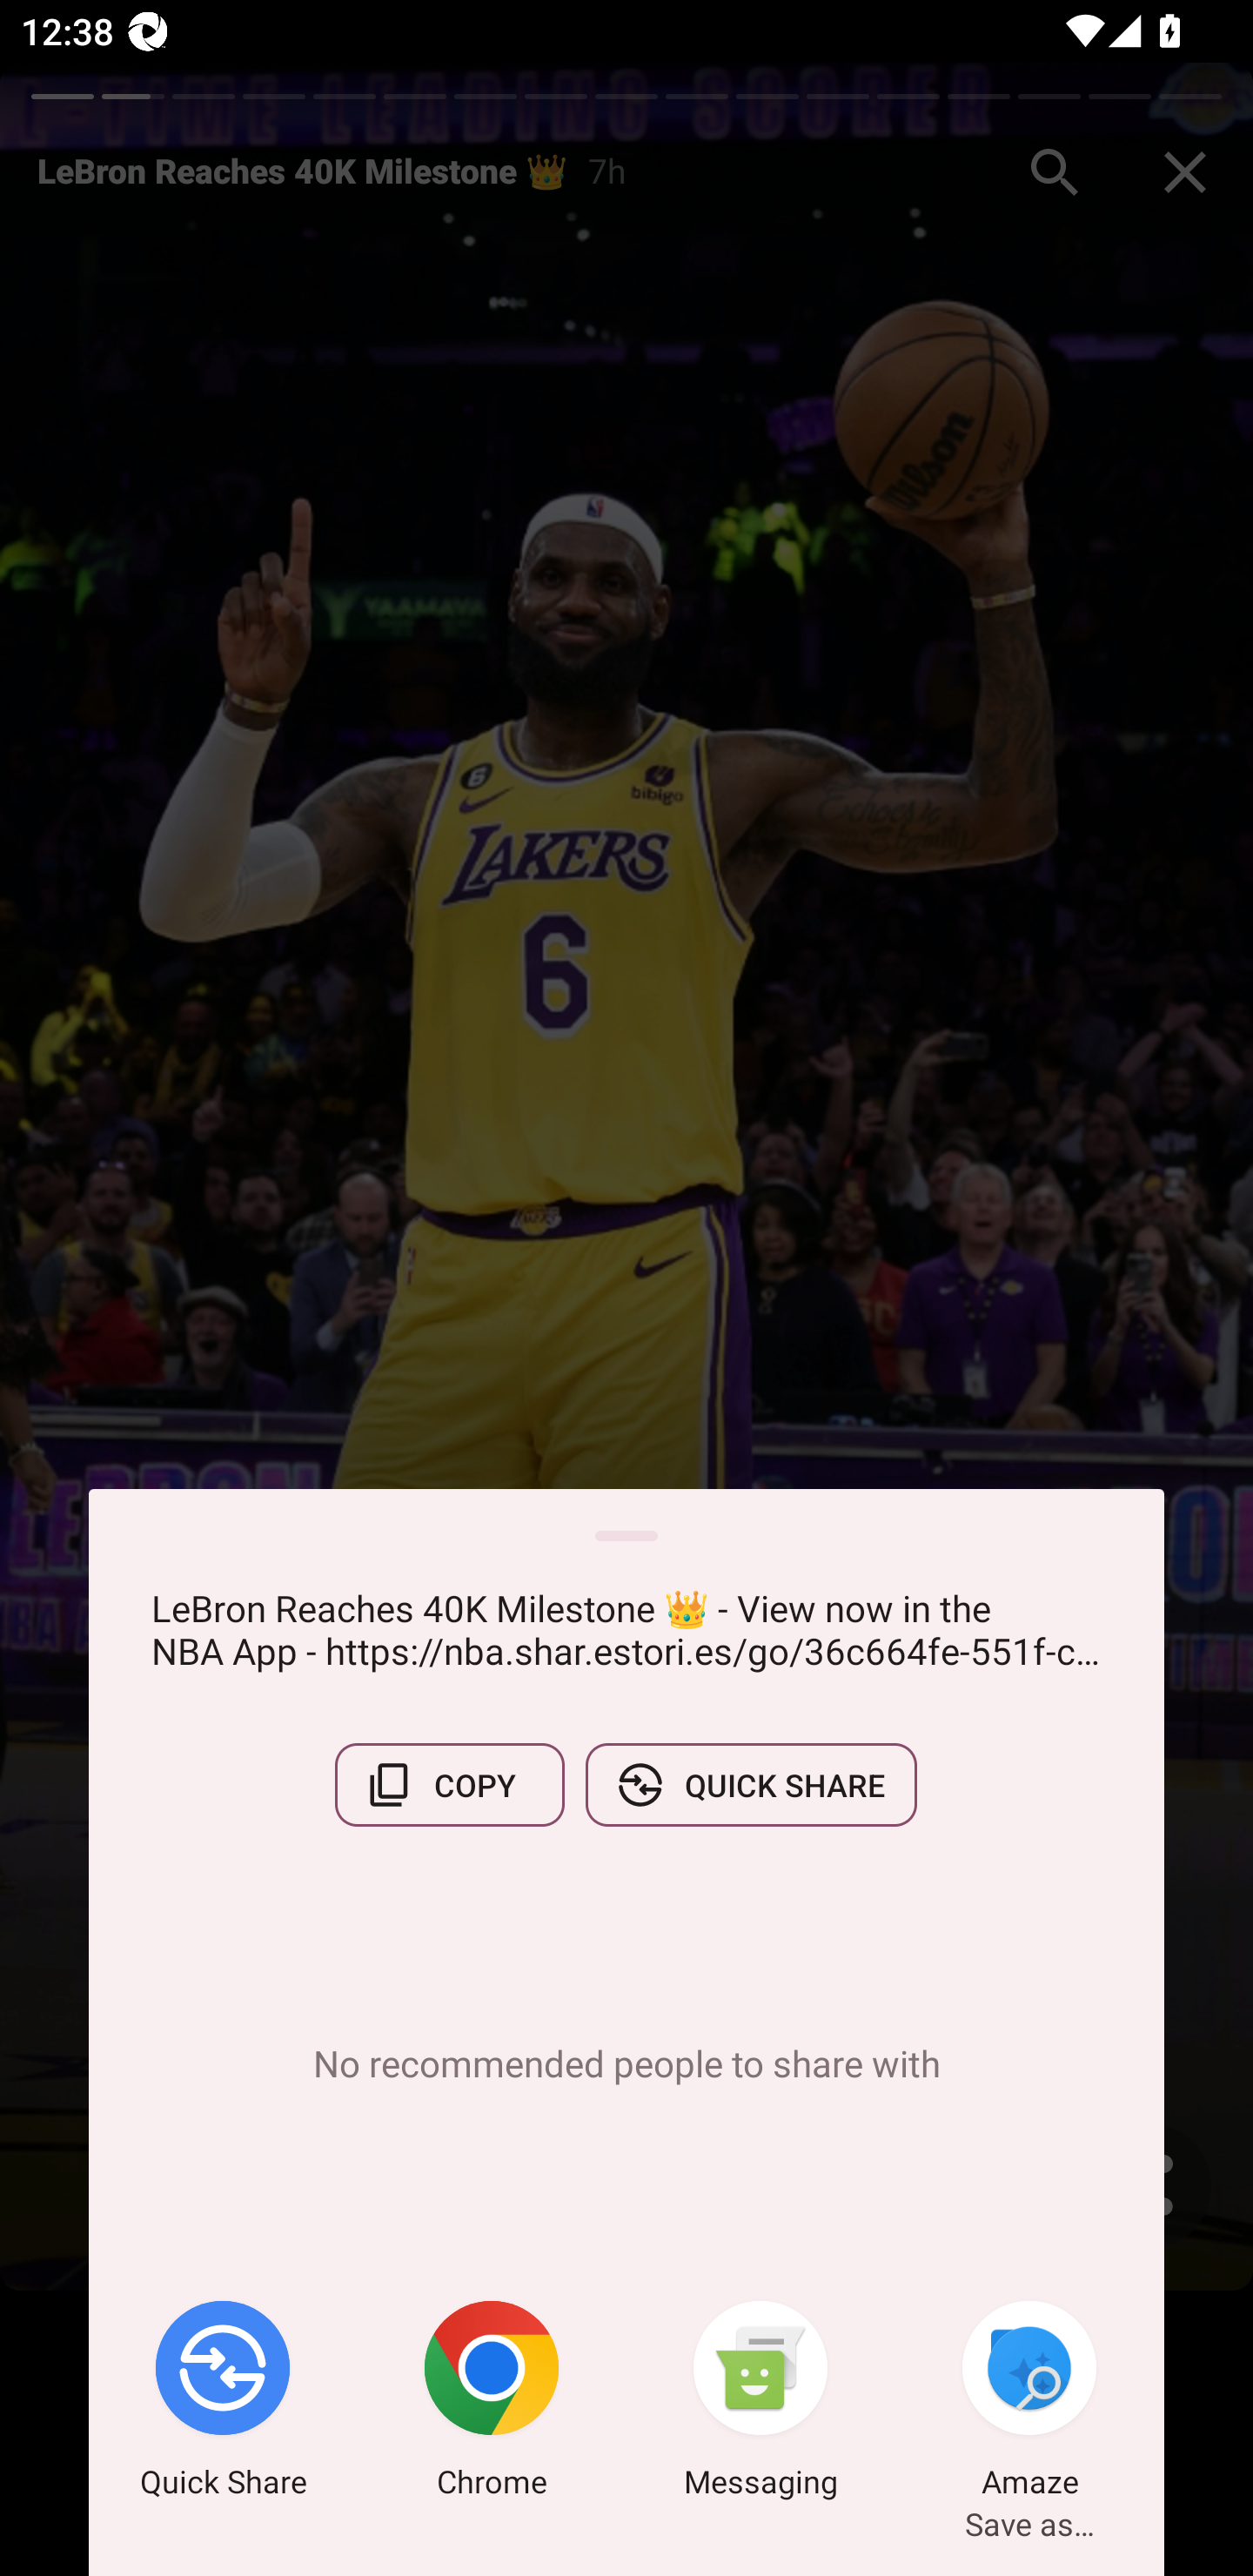 This screenshot has height=2576, width=1253. What do you see at coordinates (1029, 2405) in the screenshot?
I see `Amaze Save as…` at bounding box center [1029, 2405].